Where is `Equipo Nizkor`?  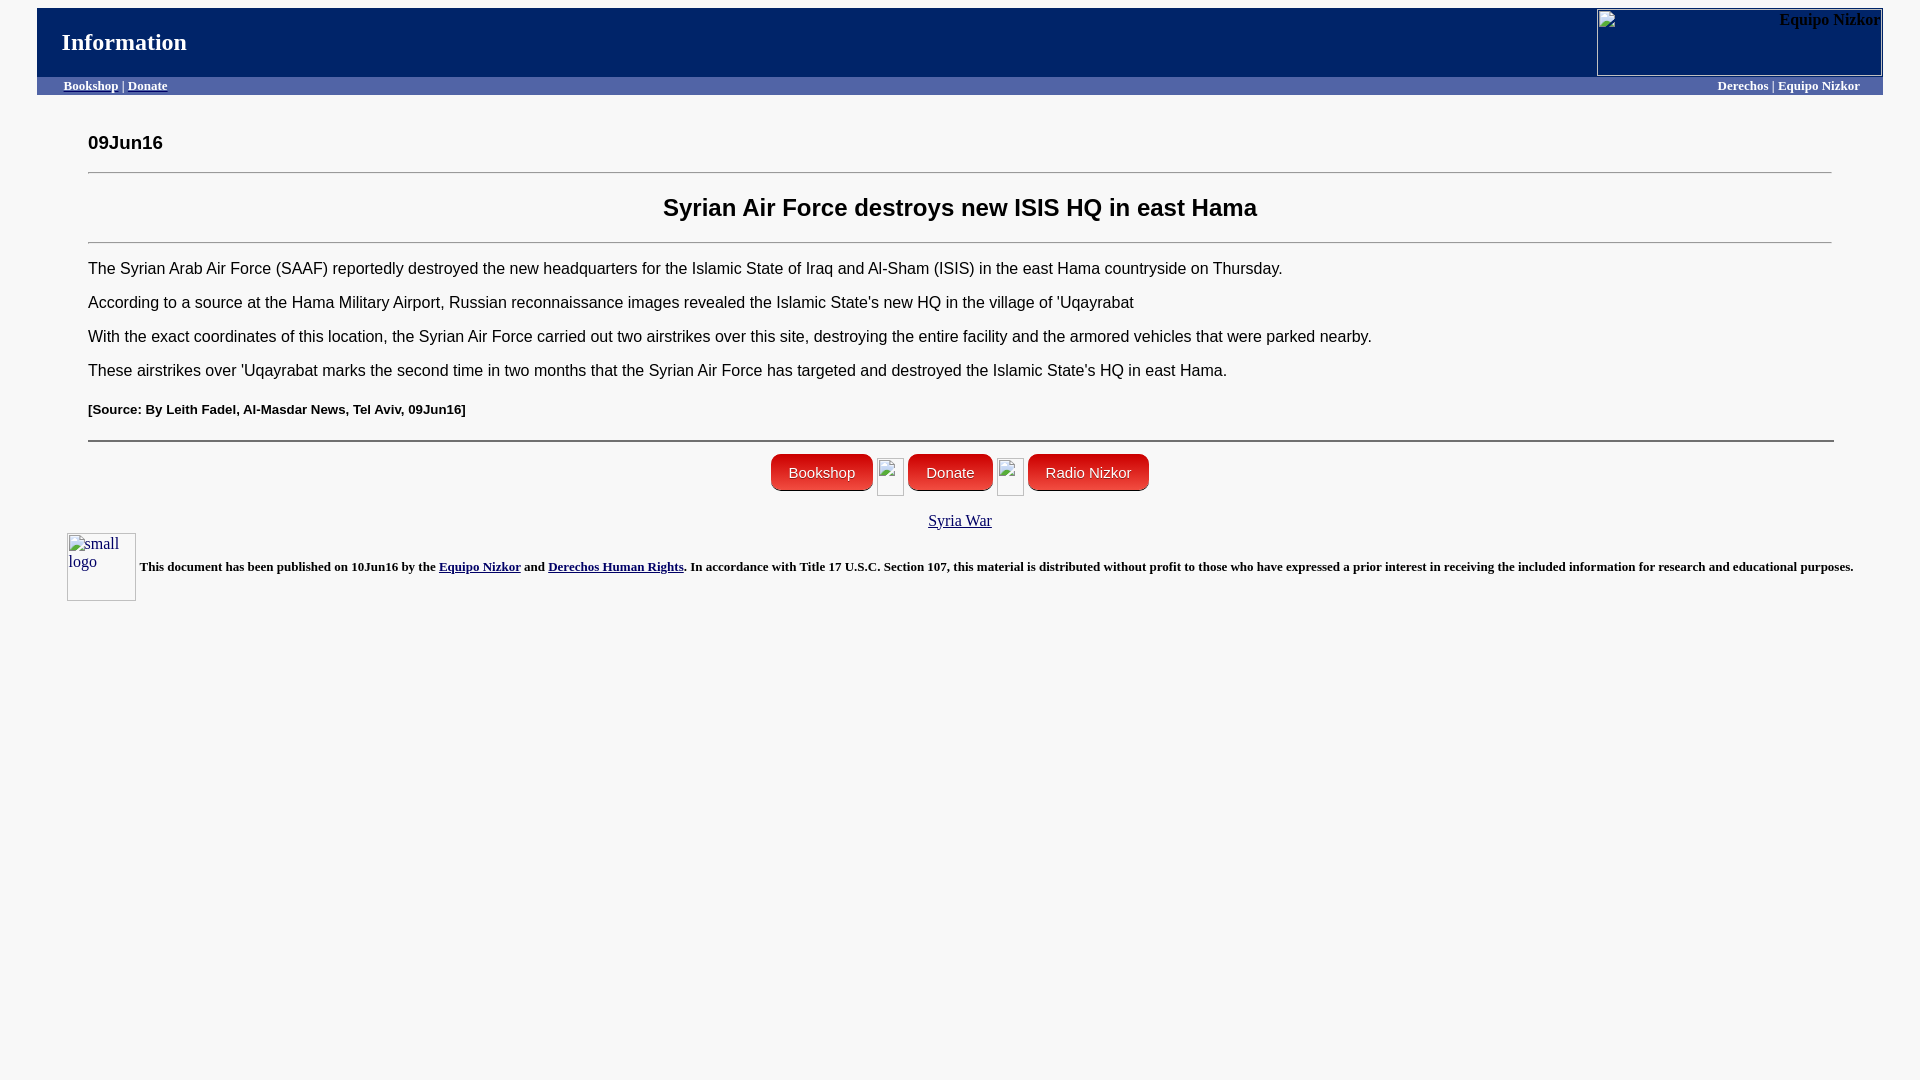
Equipo Nizkor is located at coordinates (480, 566).